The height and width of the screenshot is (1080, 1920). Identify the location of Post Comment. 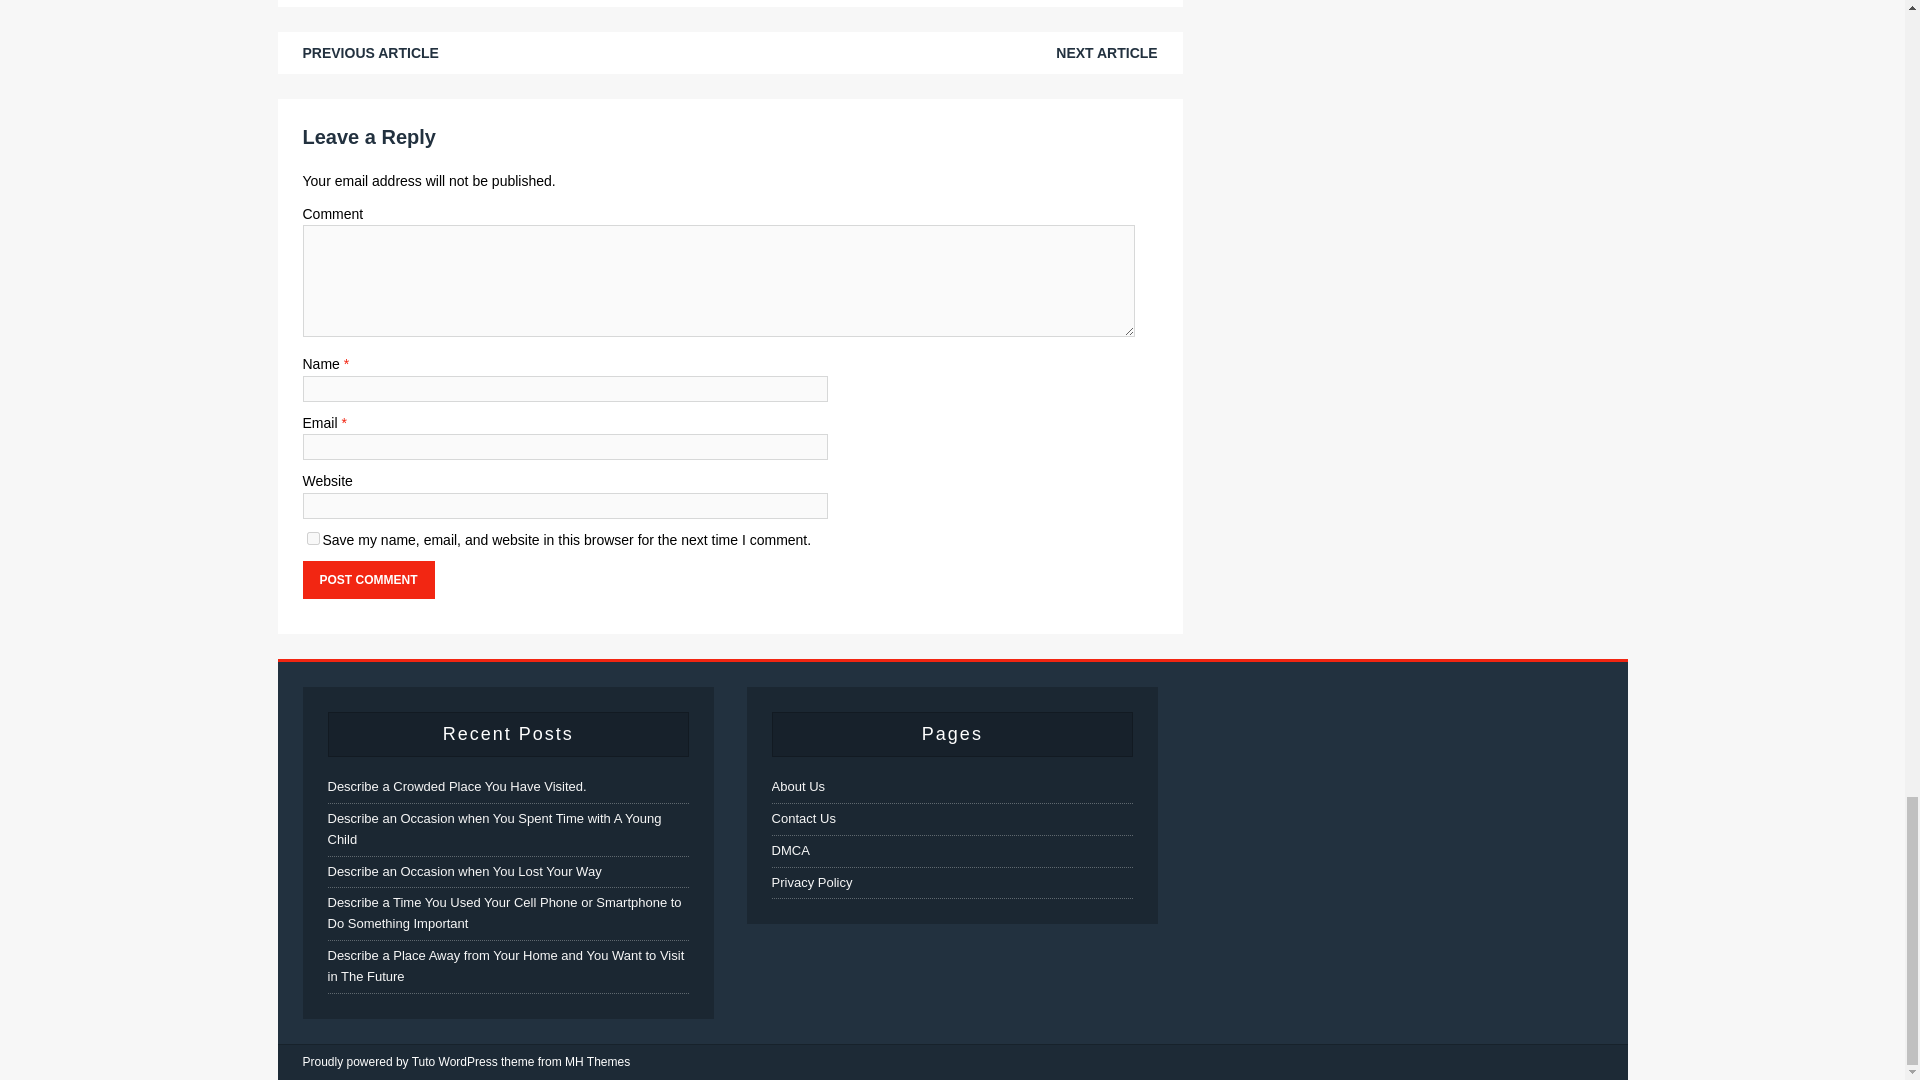
(367, 580).